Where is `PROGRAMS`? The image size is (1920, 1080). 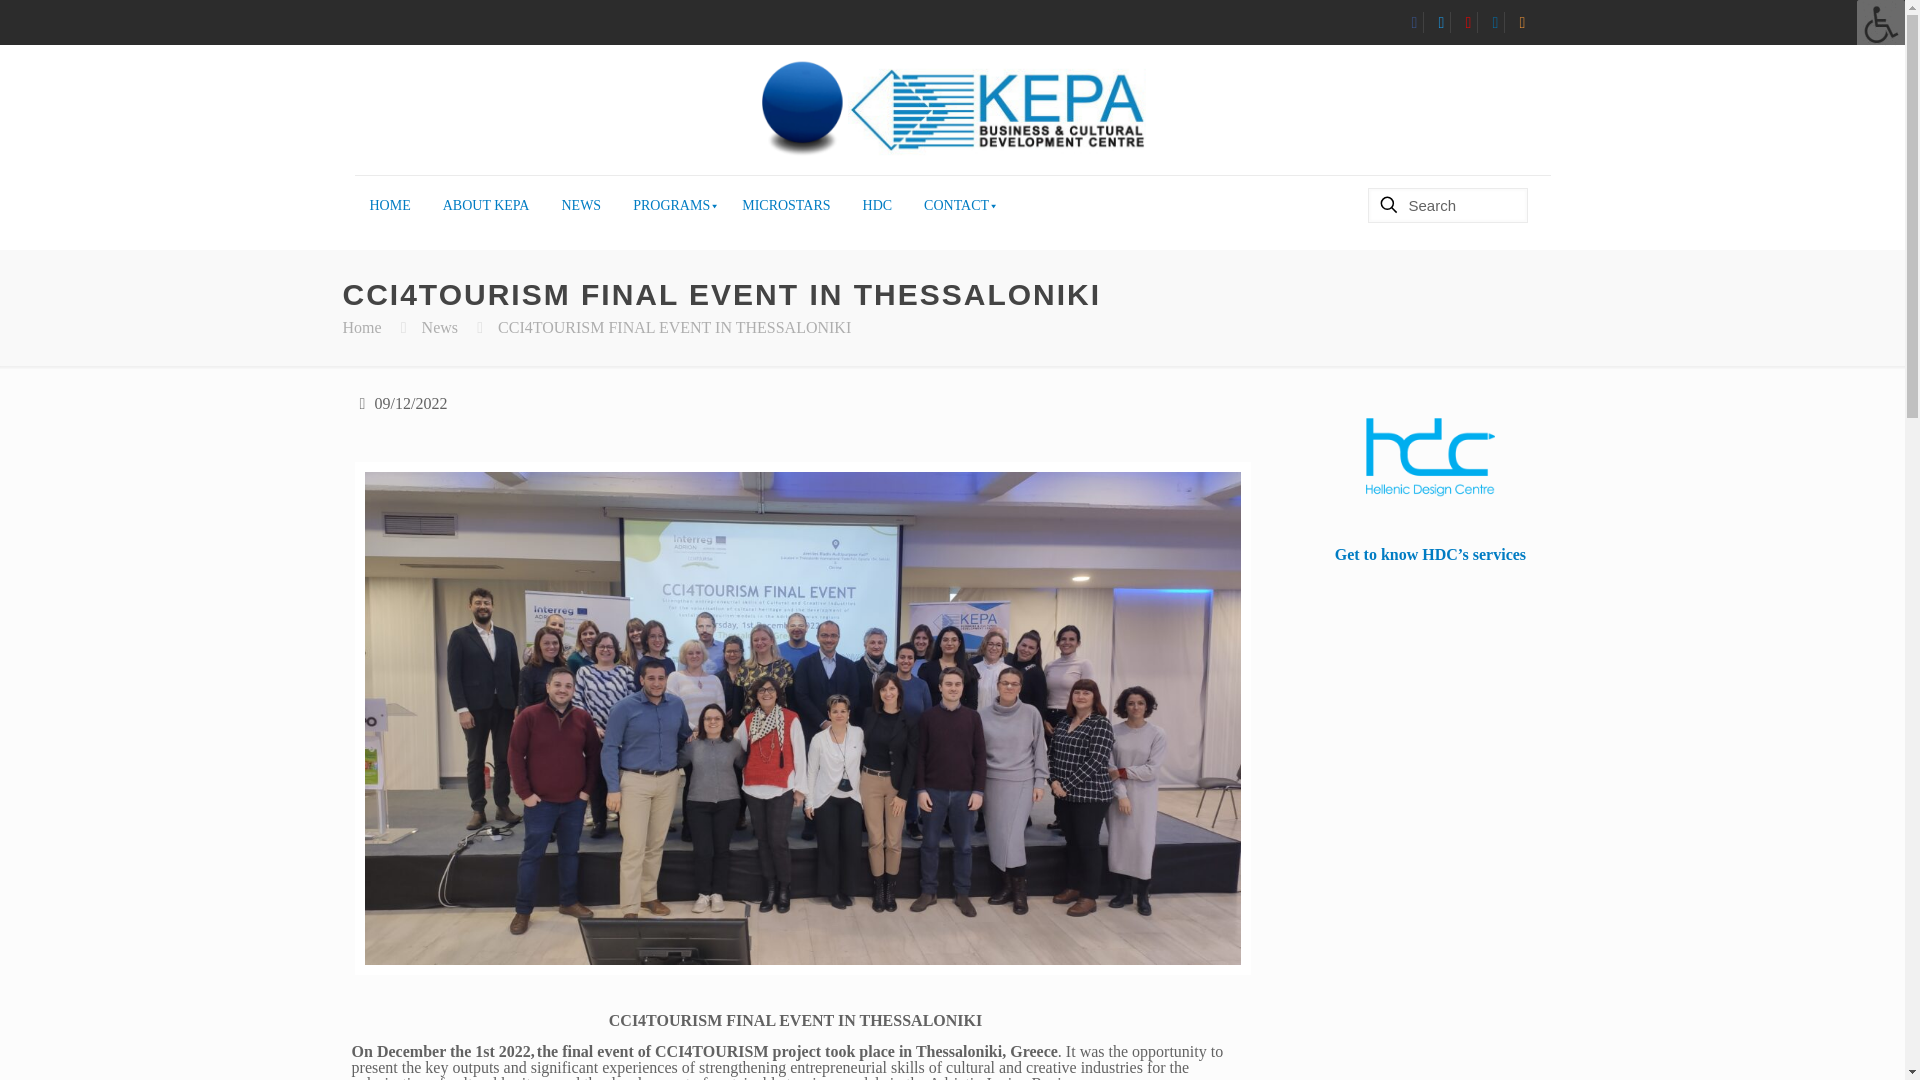
PROGRAMS is located at coordinates (672, 206).